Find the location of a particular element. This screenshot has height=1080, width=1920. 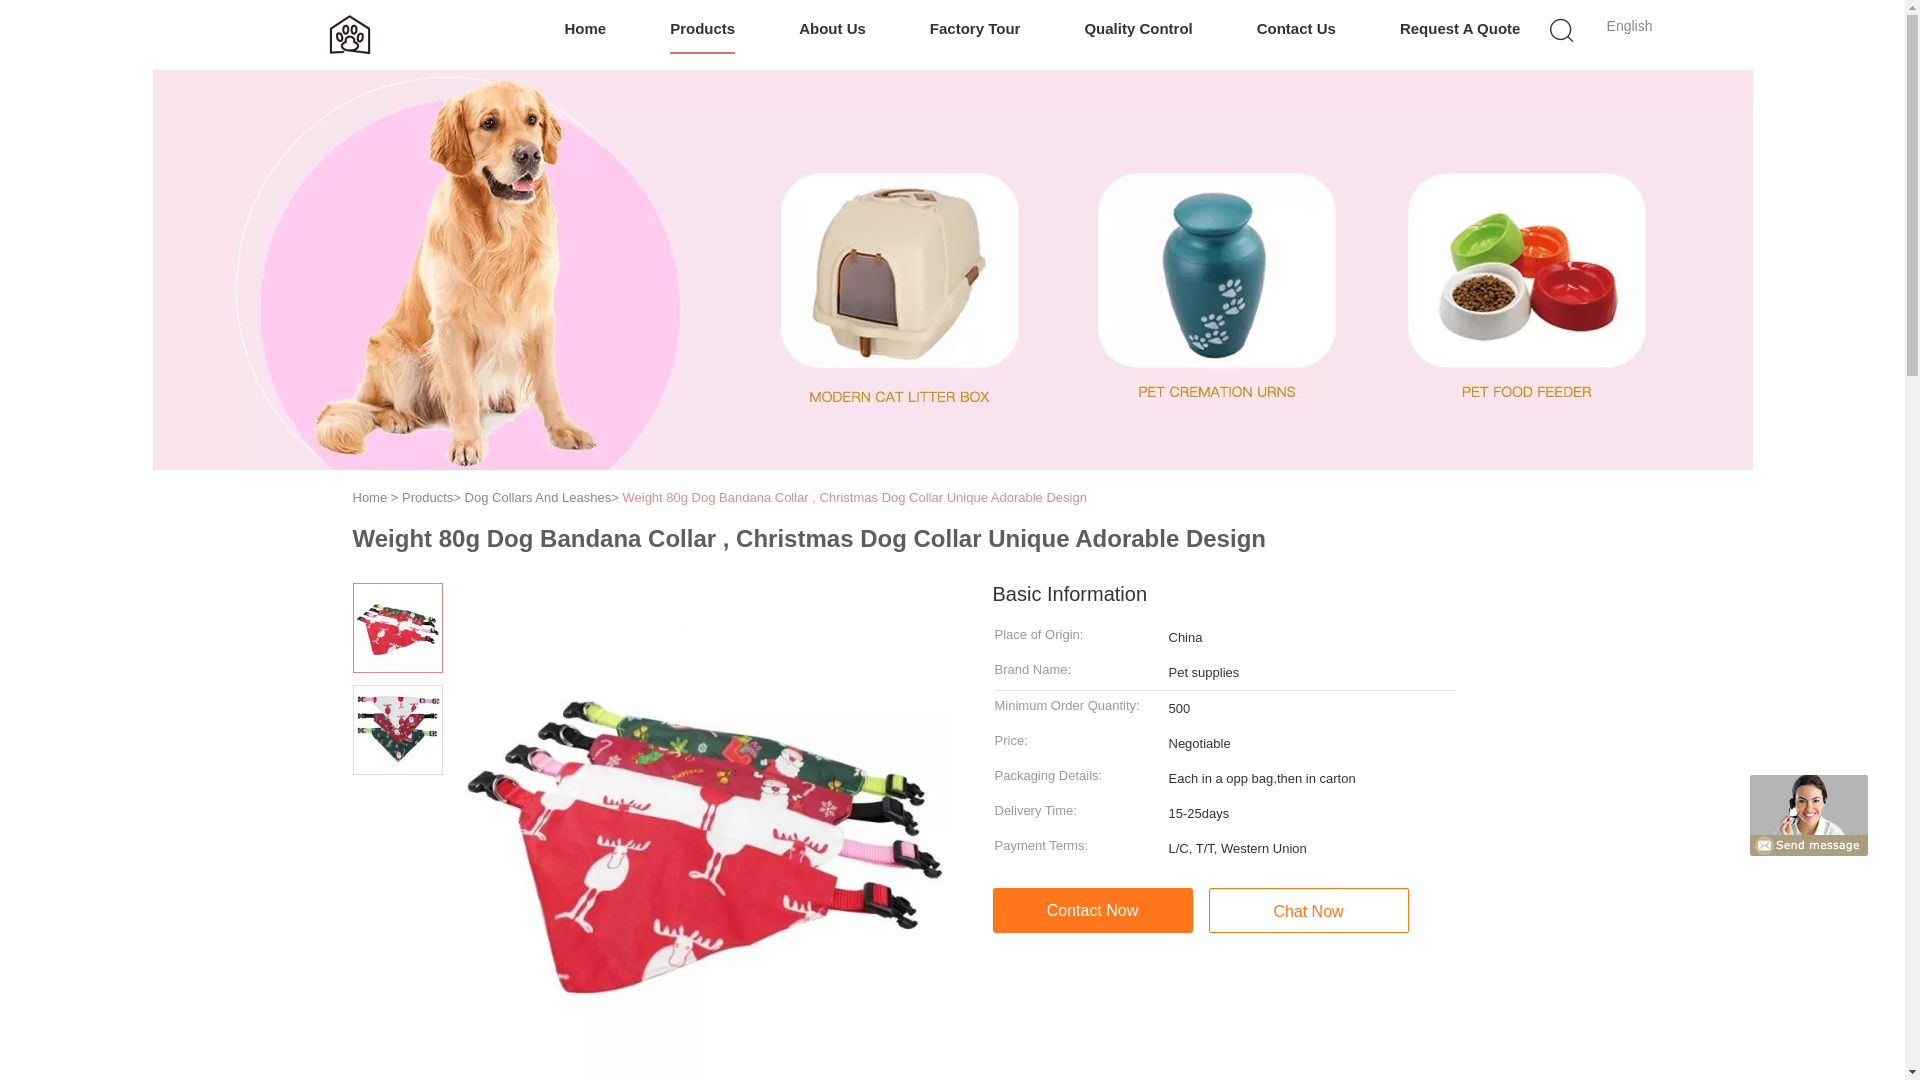

Search is located at coordinates (1377, 174).